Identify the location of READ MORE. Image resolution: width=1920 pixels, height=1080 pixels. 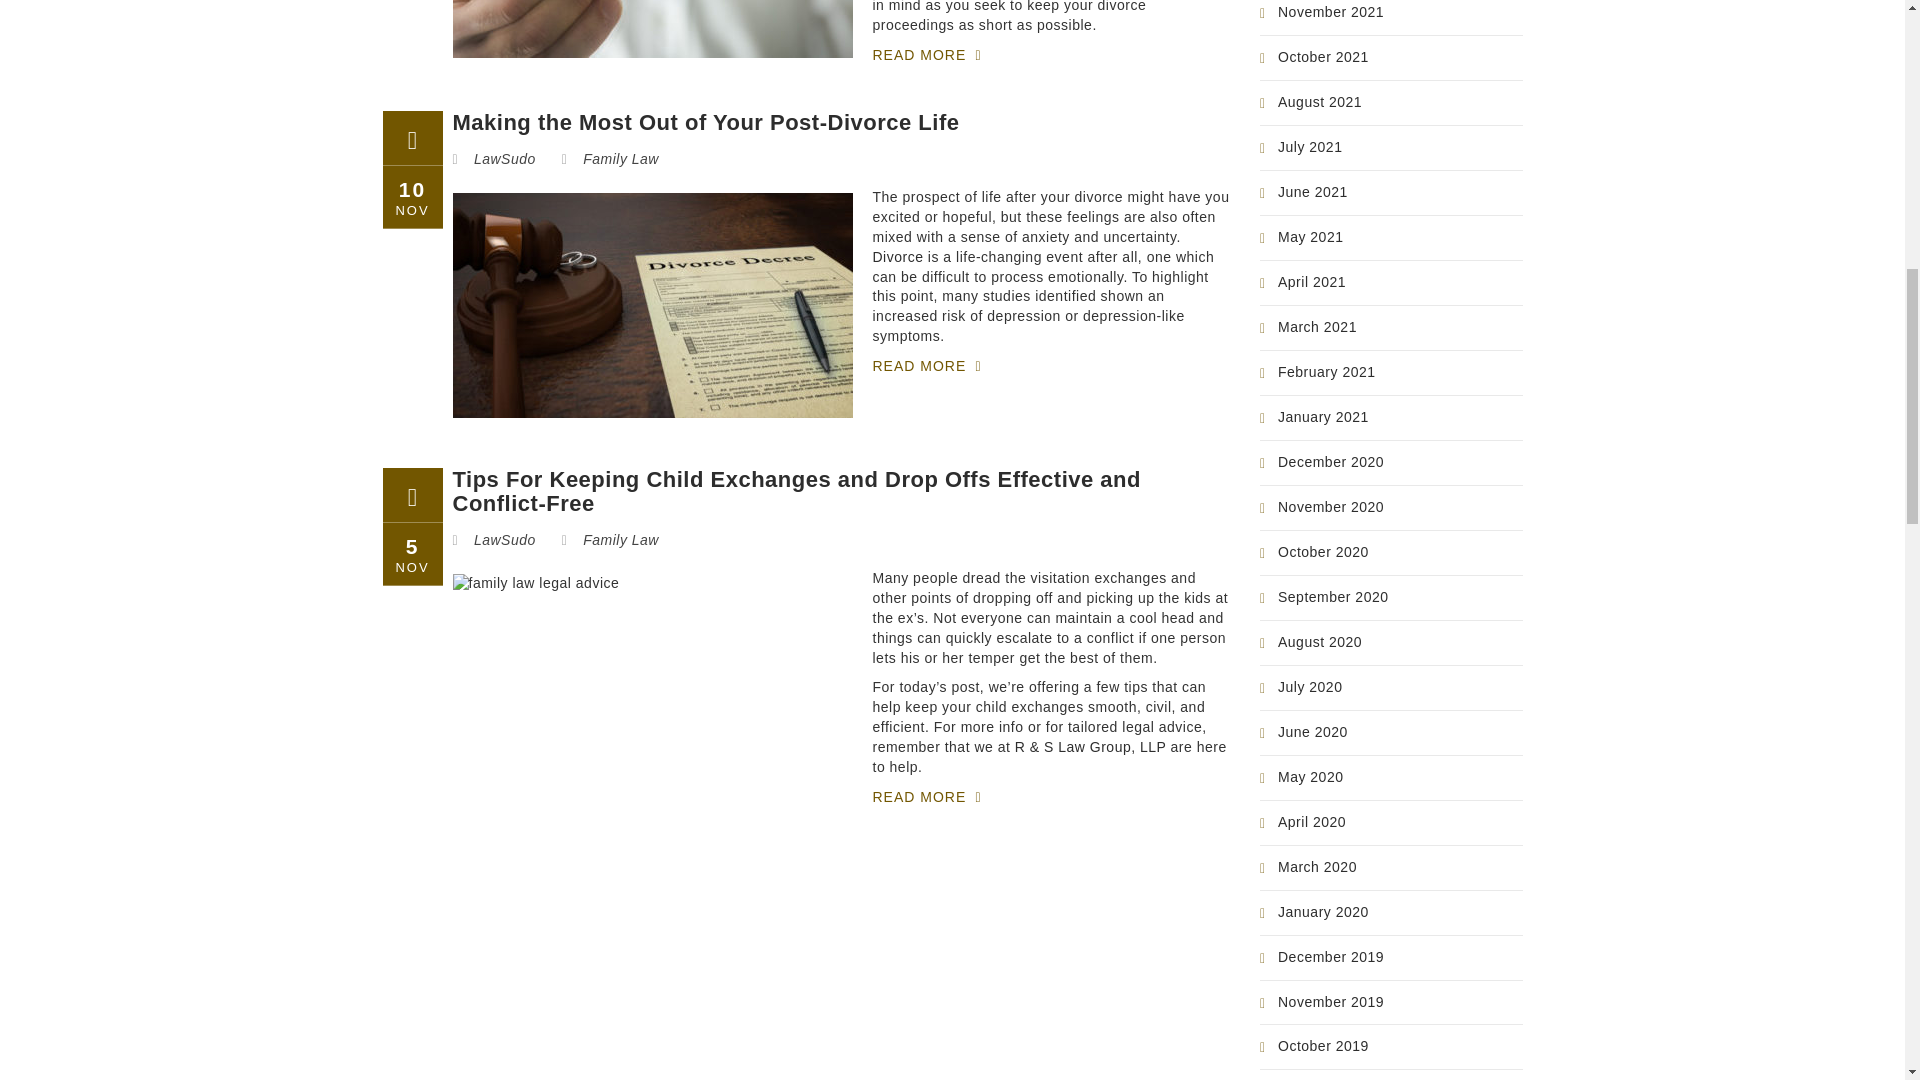
(940, 56).